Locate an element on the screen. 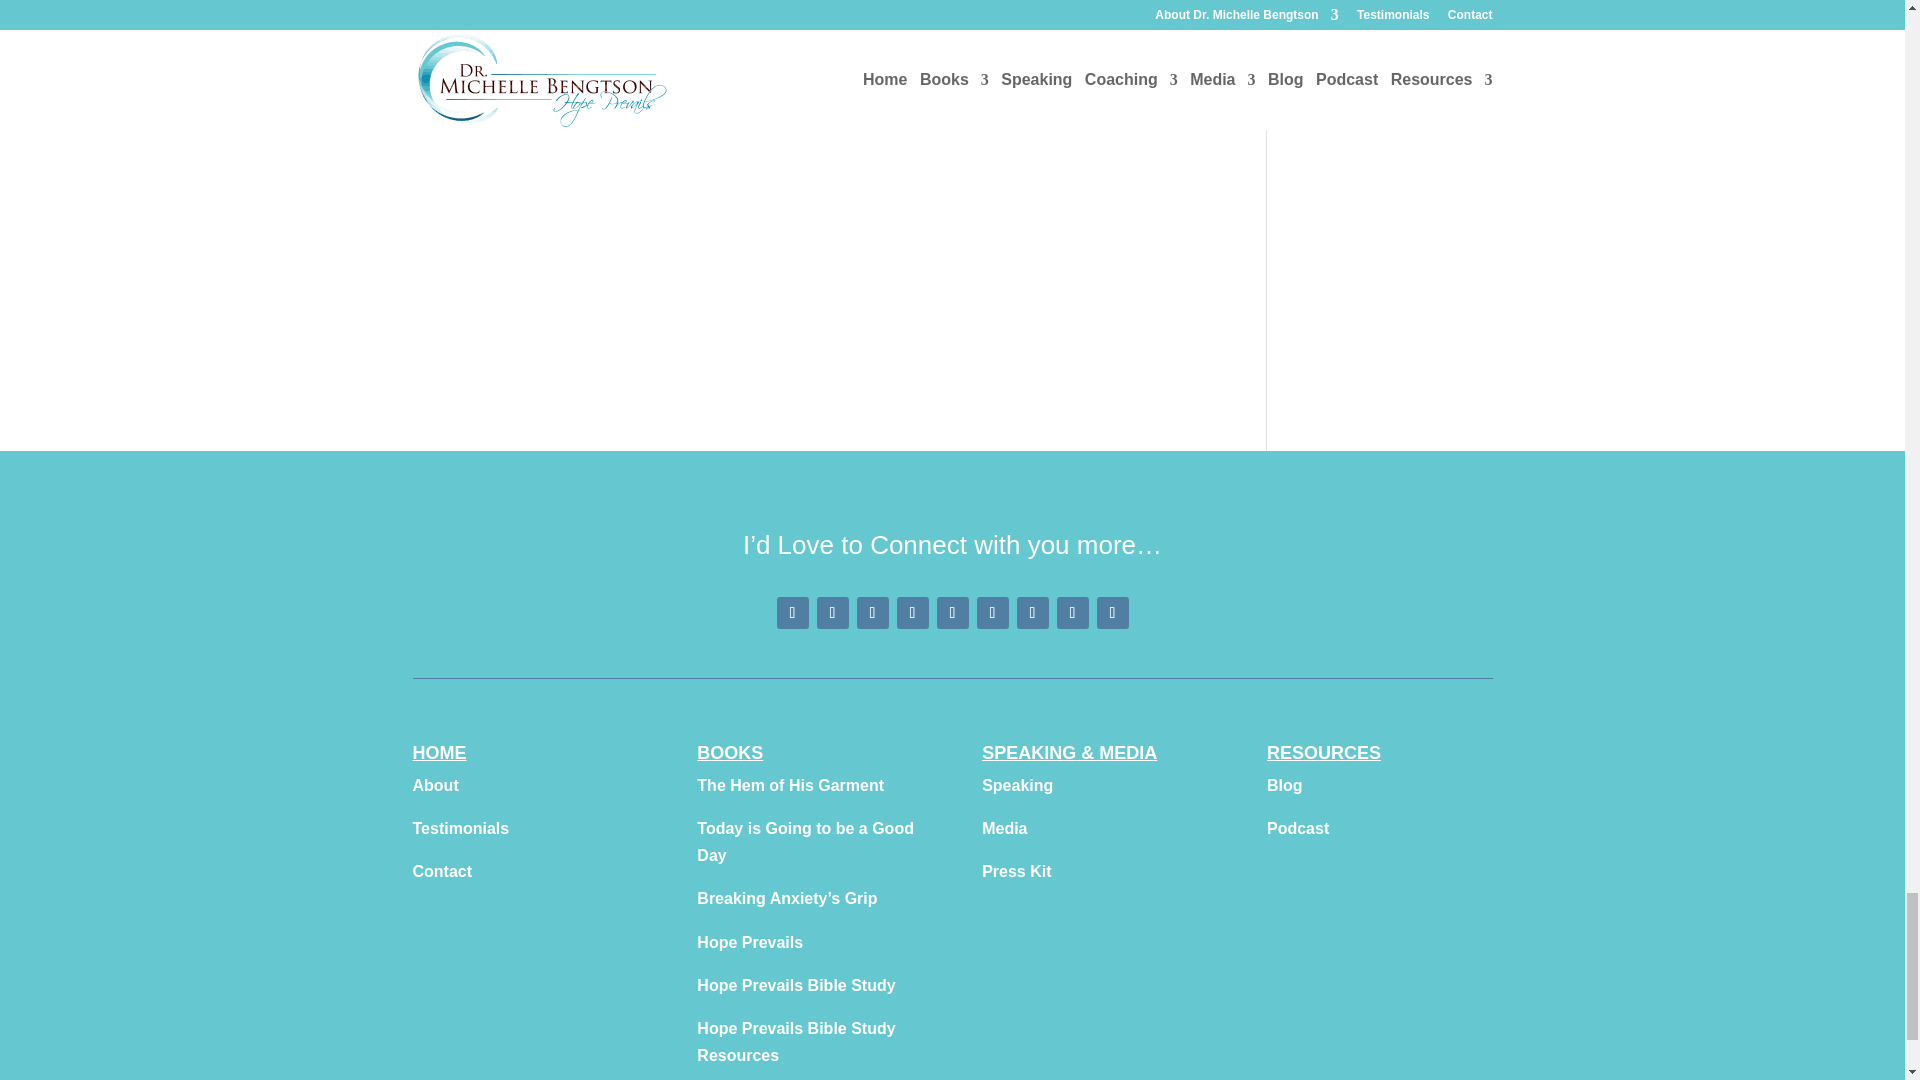 This screenshot has height=1080, width=1920. Comment Form is located at coordinates (810, 142).